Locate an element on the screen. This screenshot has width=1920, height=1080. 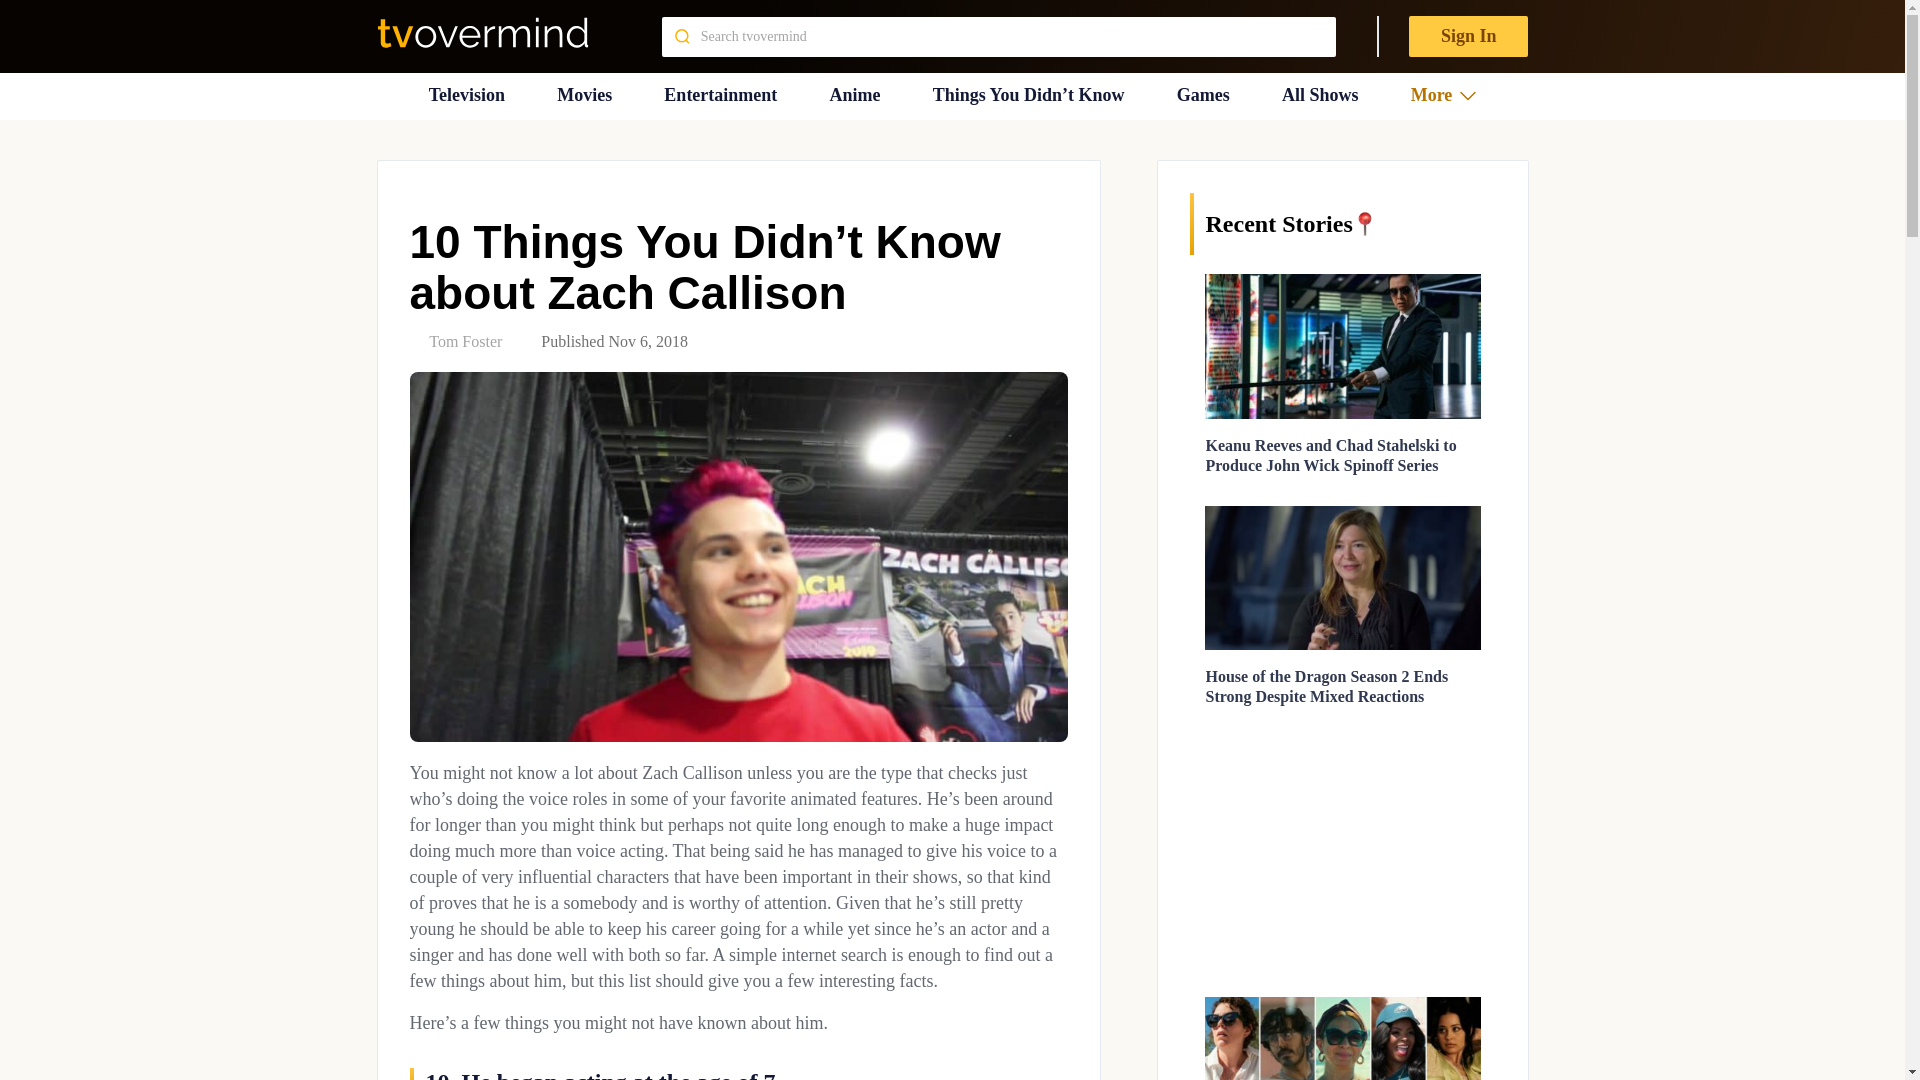
TV News is located at coordinates (466, 95).